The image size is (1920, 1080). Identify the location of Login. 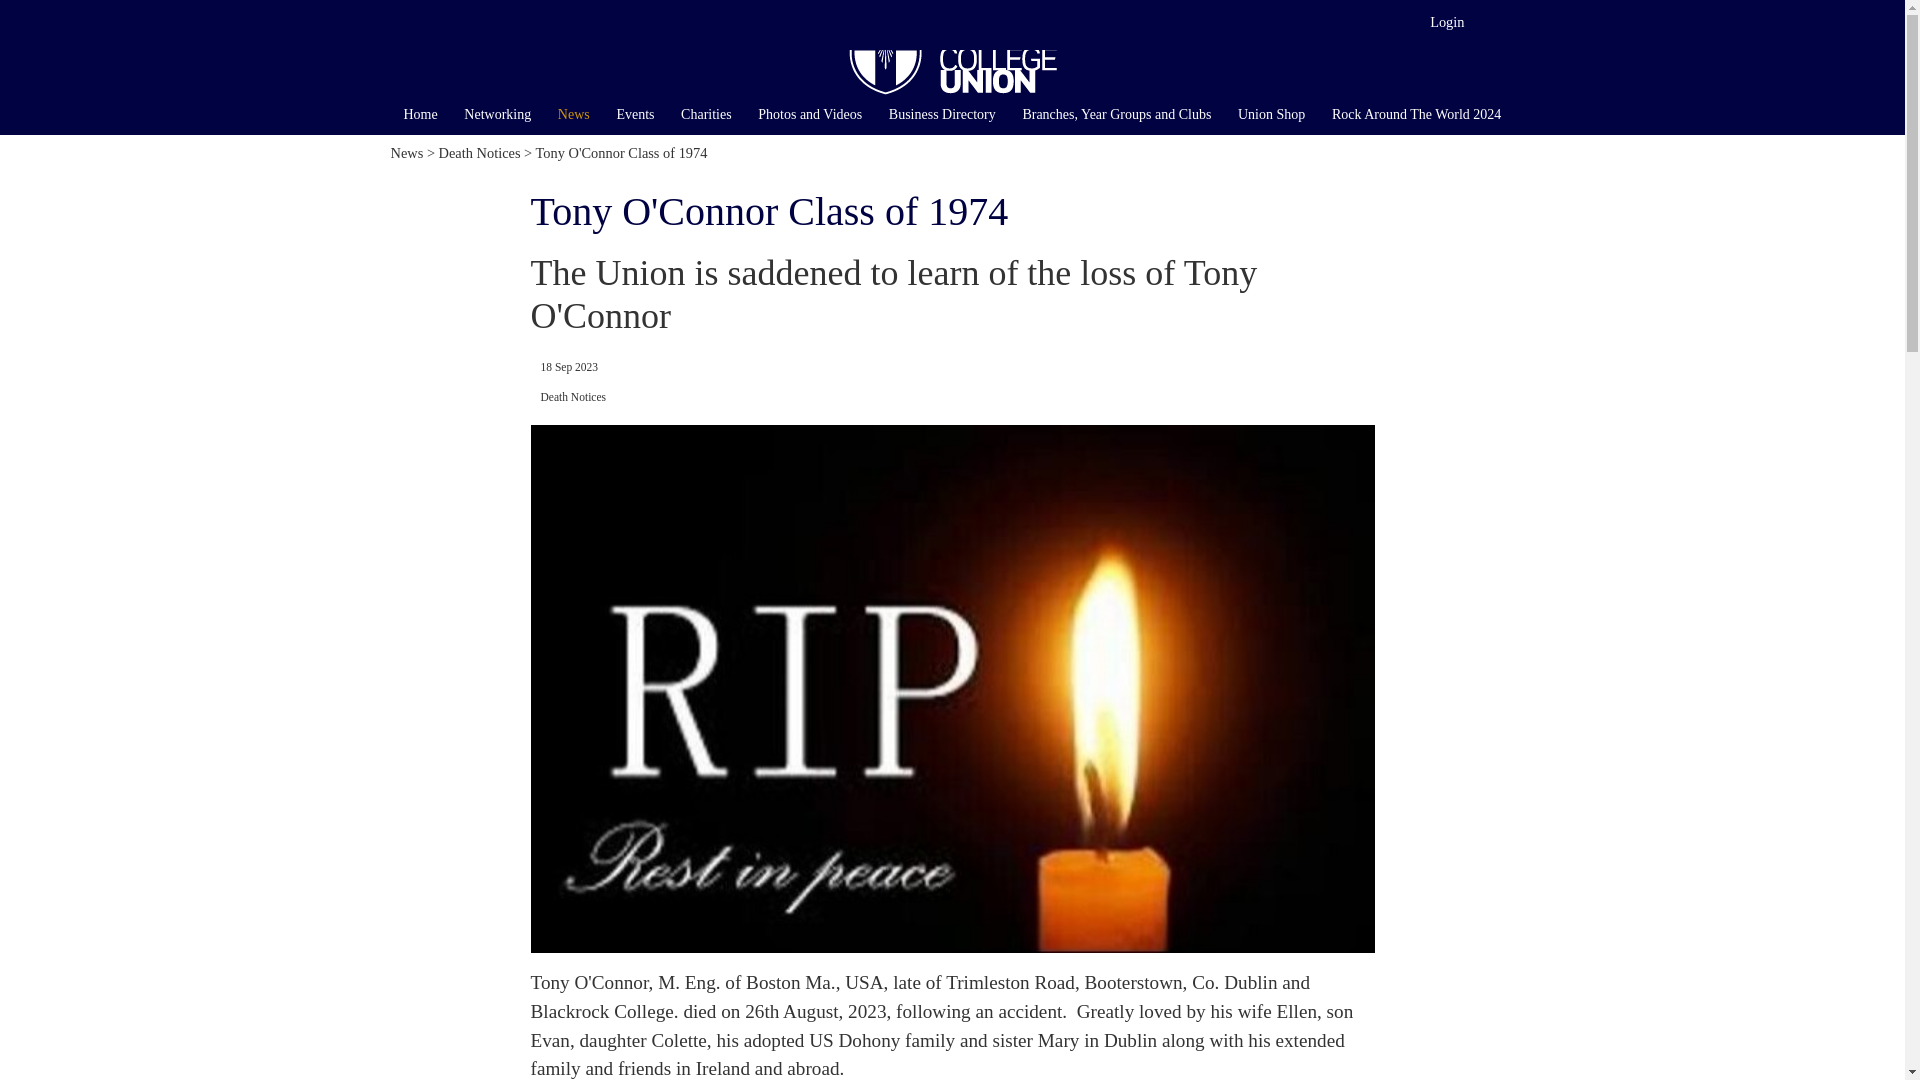
(1446, 22).